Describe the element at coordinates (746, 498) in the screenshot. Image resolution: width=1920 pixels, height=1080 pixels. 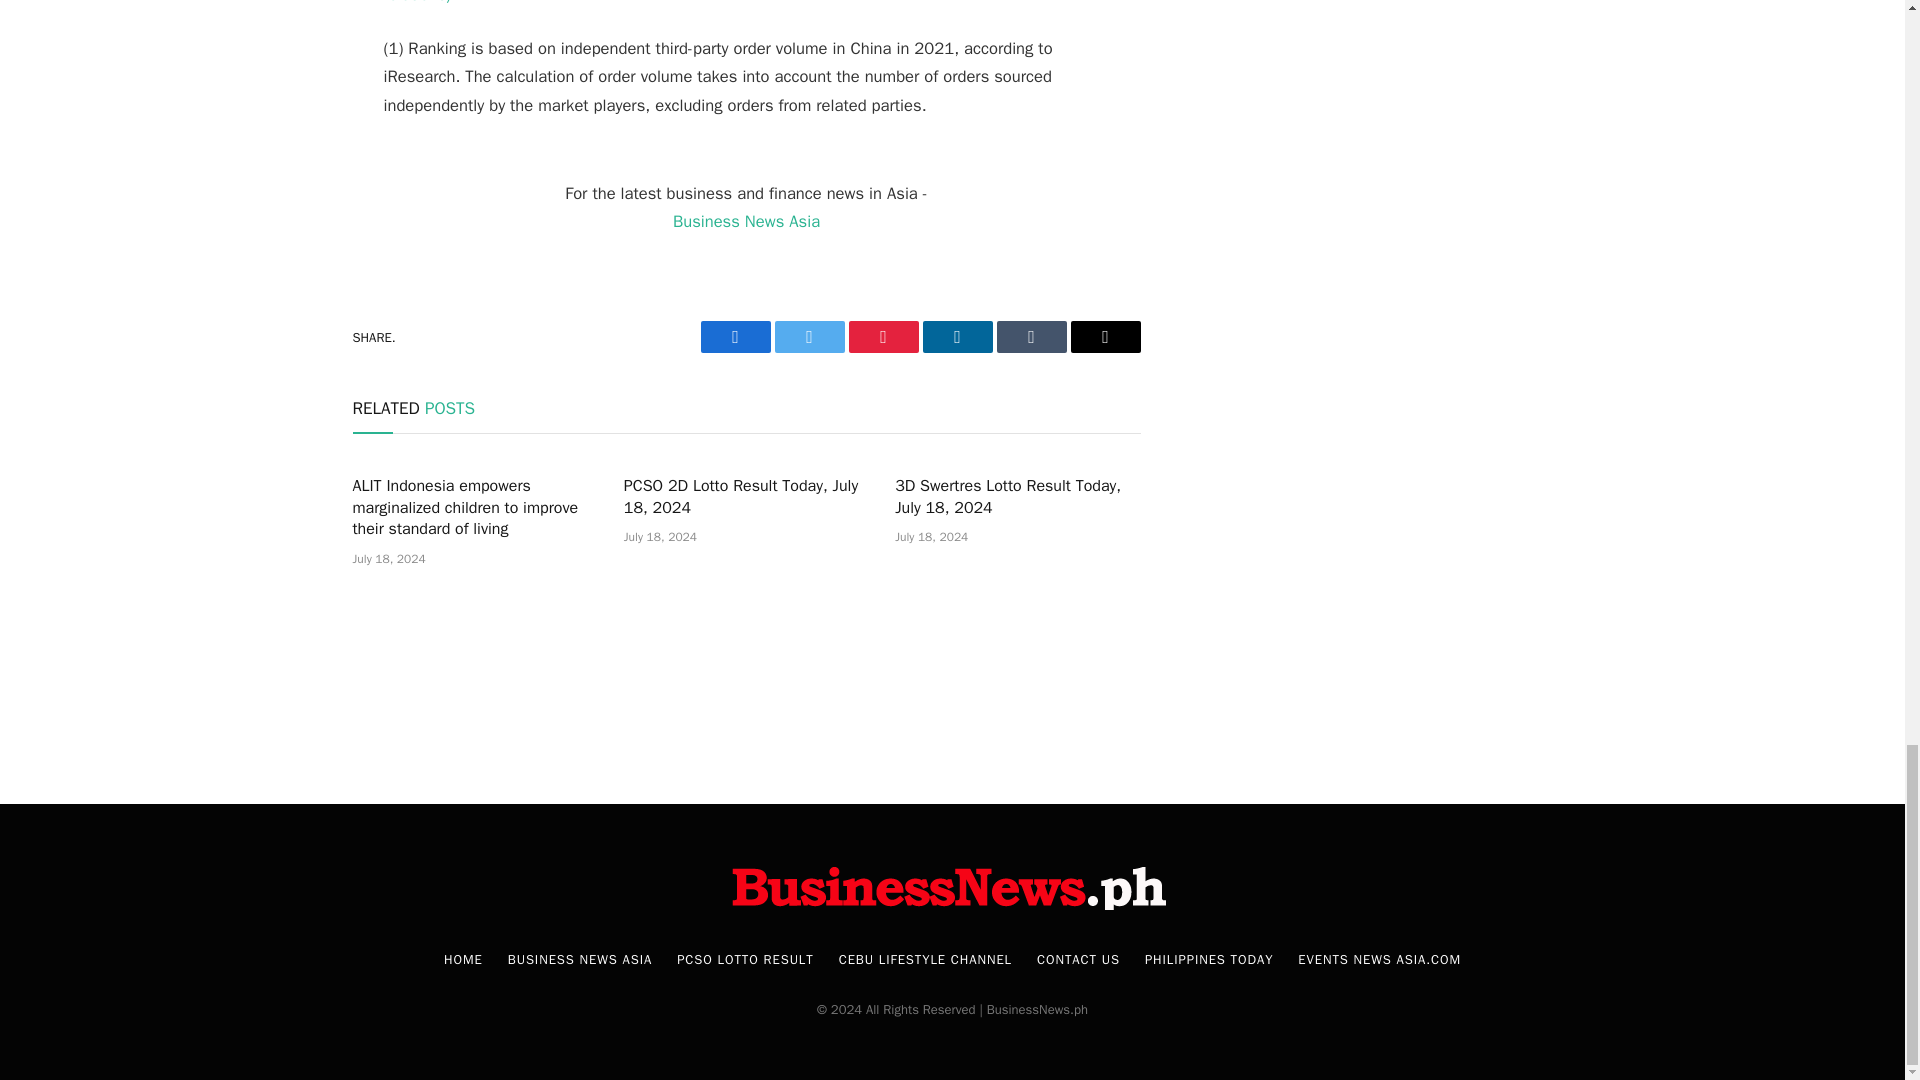
I see `PCSO 2D Lotto Result Today, July 18, 2024` at that location.